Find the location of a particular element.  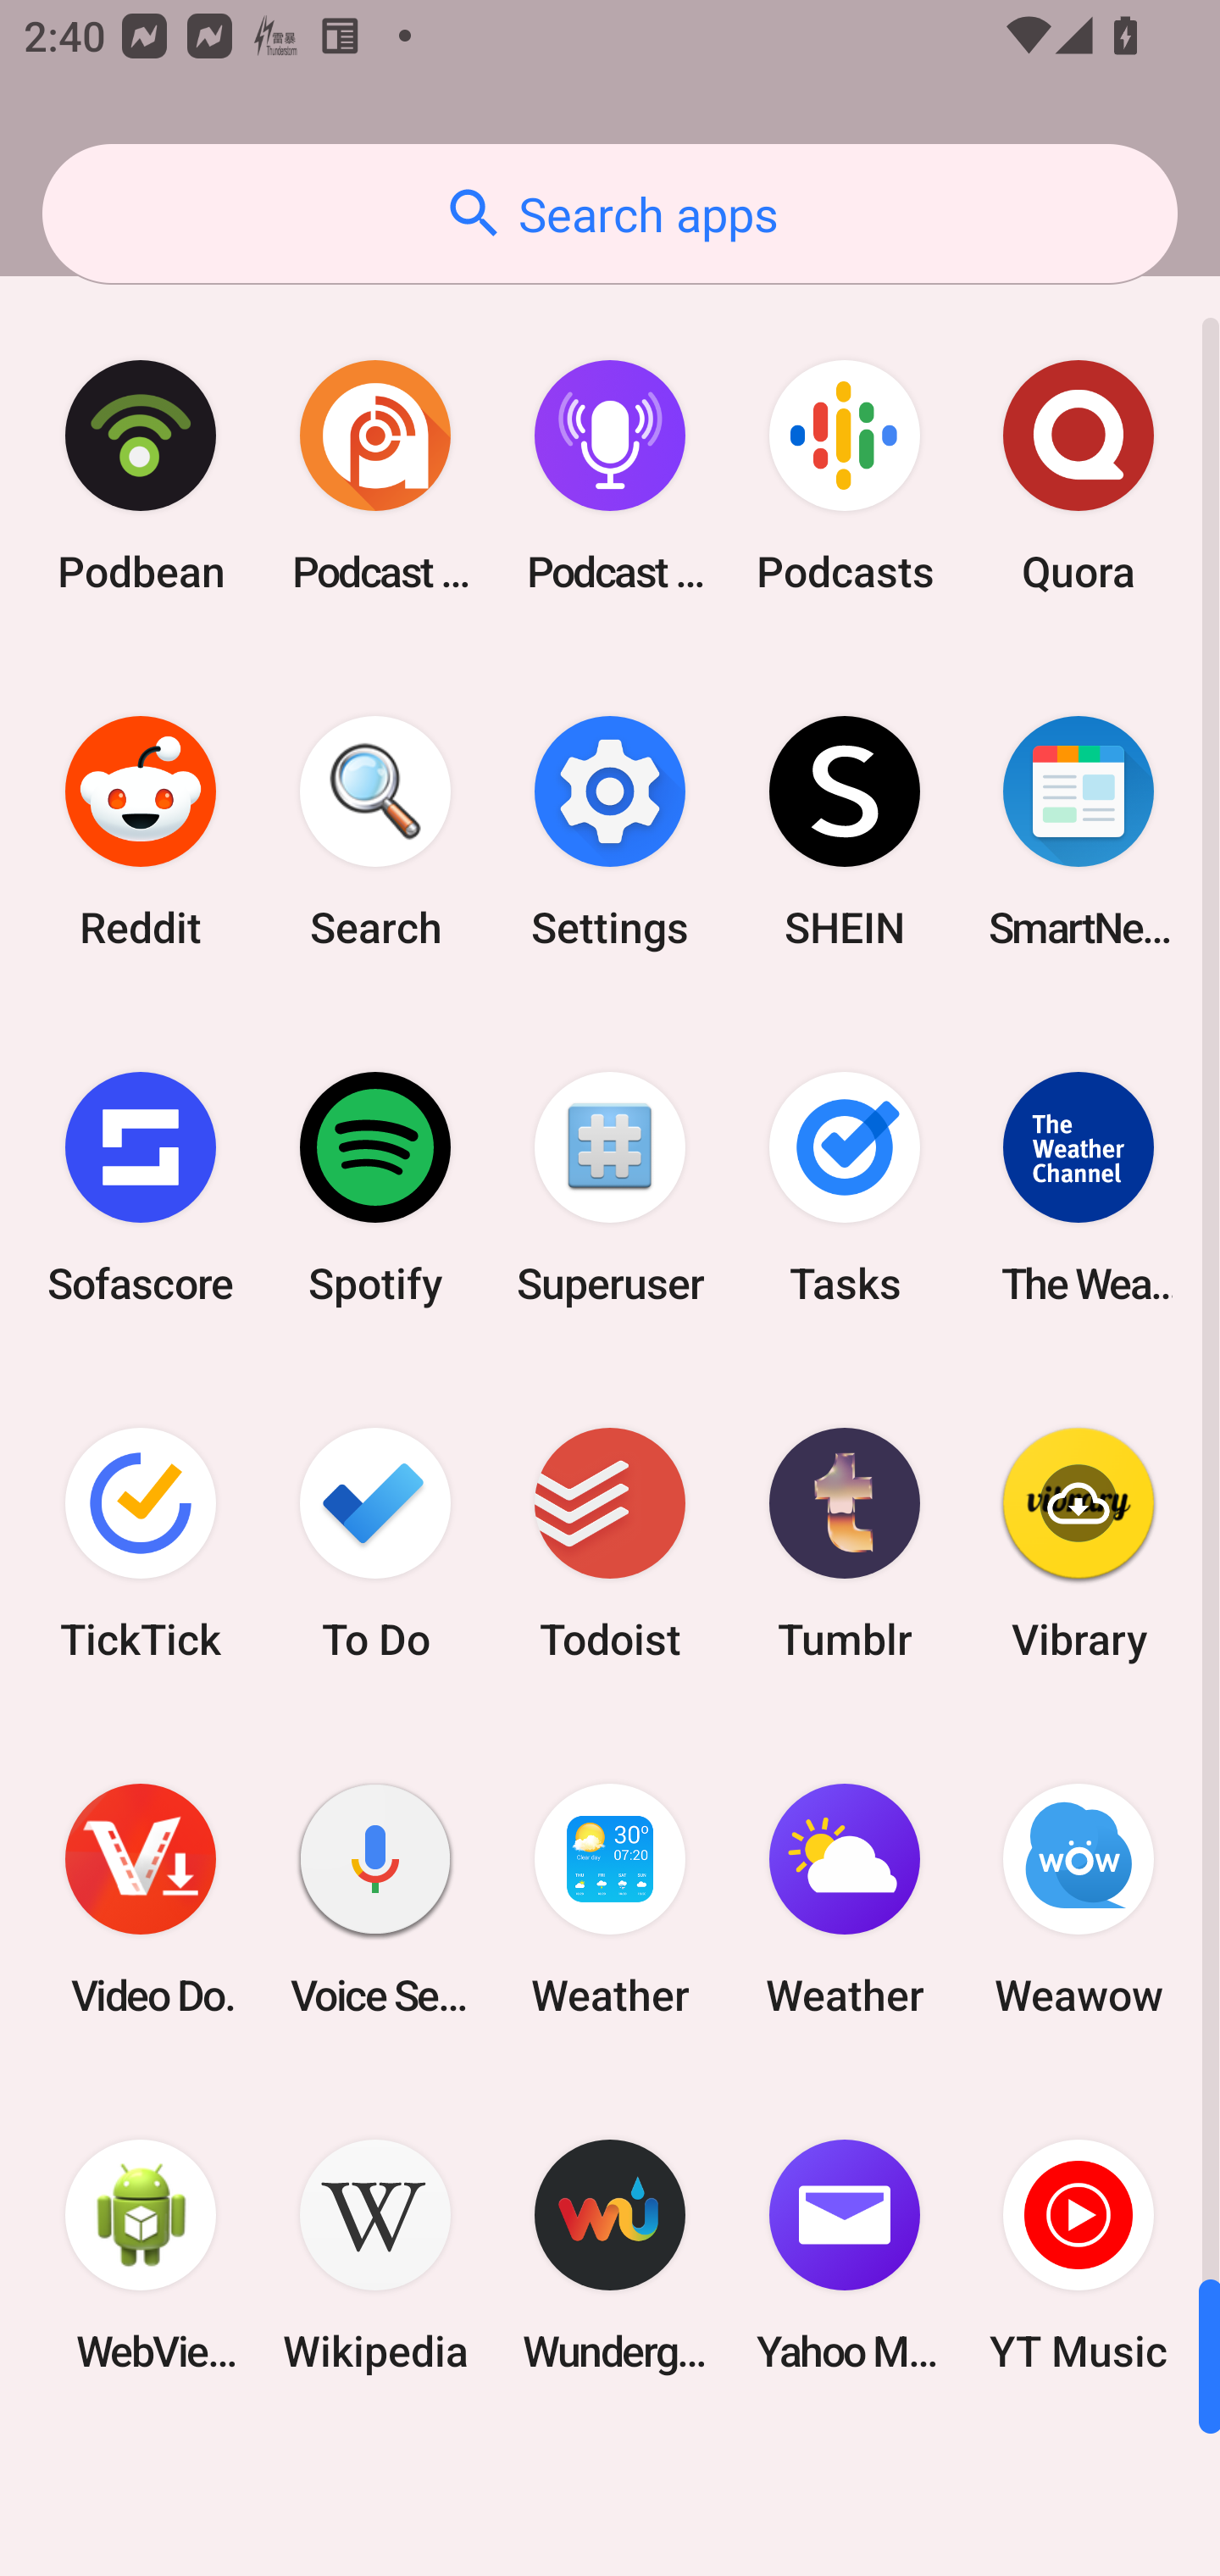

Reddit is located at coordinates (141, 832).